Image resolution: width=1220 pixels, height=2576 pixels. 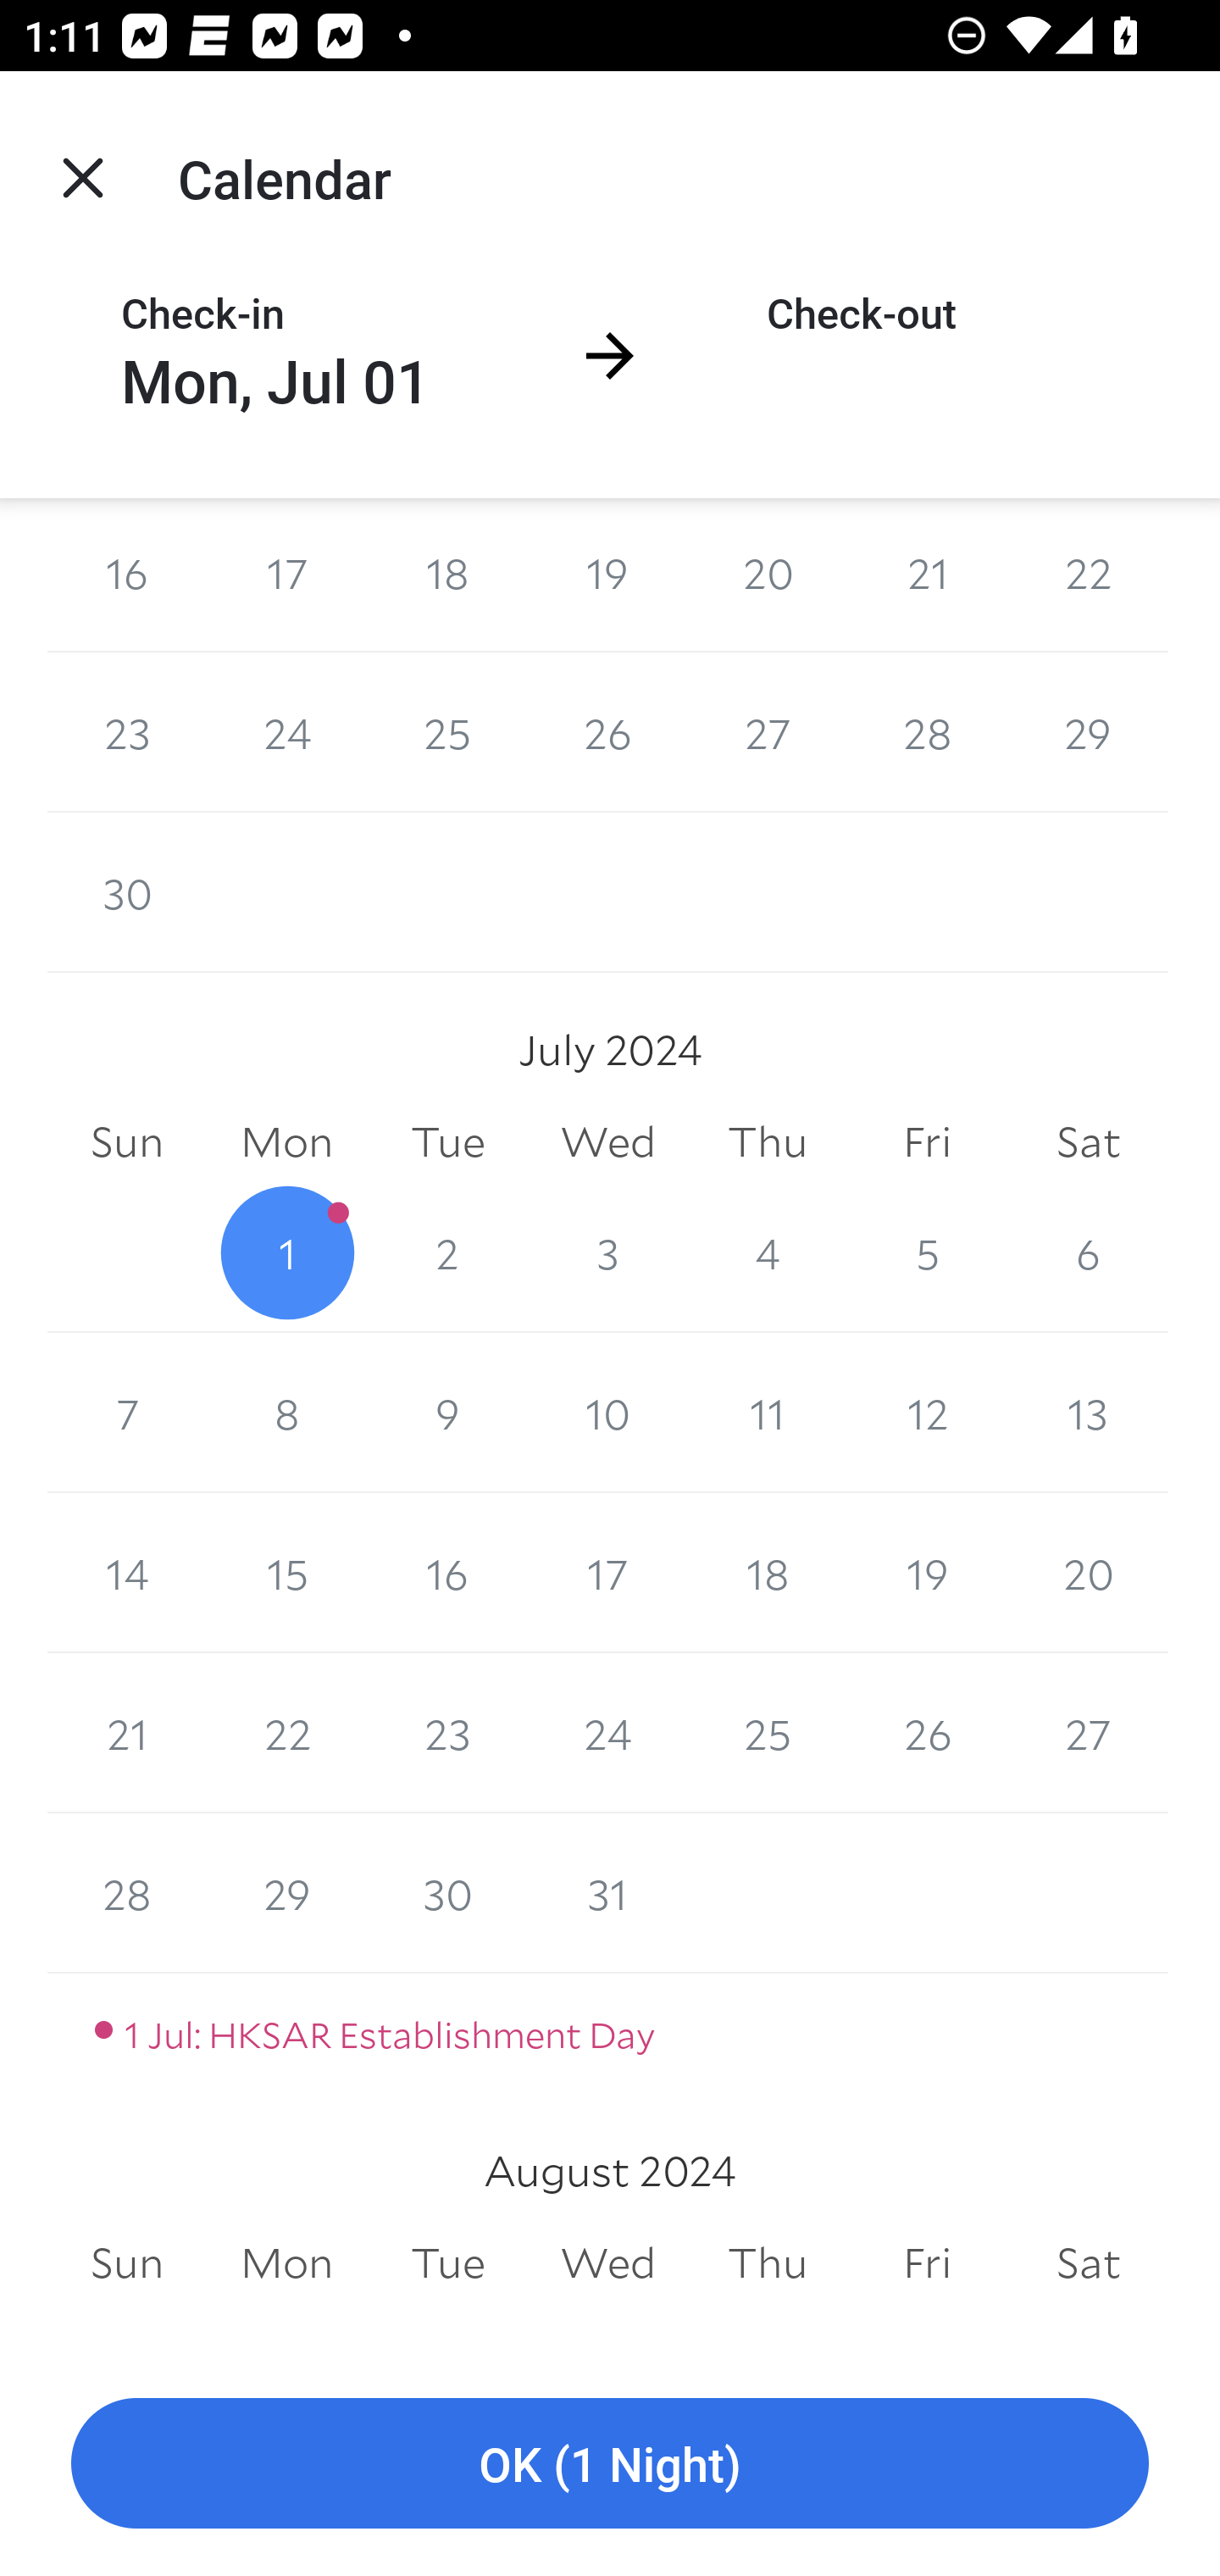 I want to click on 4 4 July 2024, so click(x=768, y=1252).